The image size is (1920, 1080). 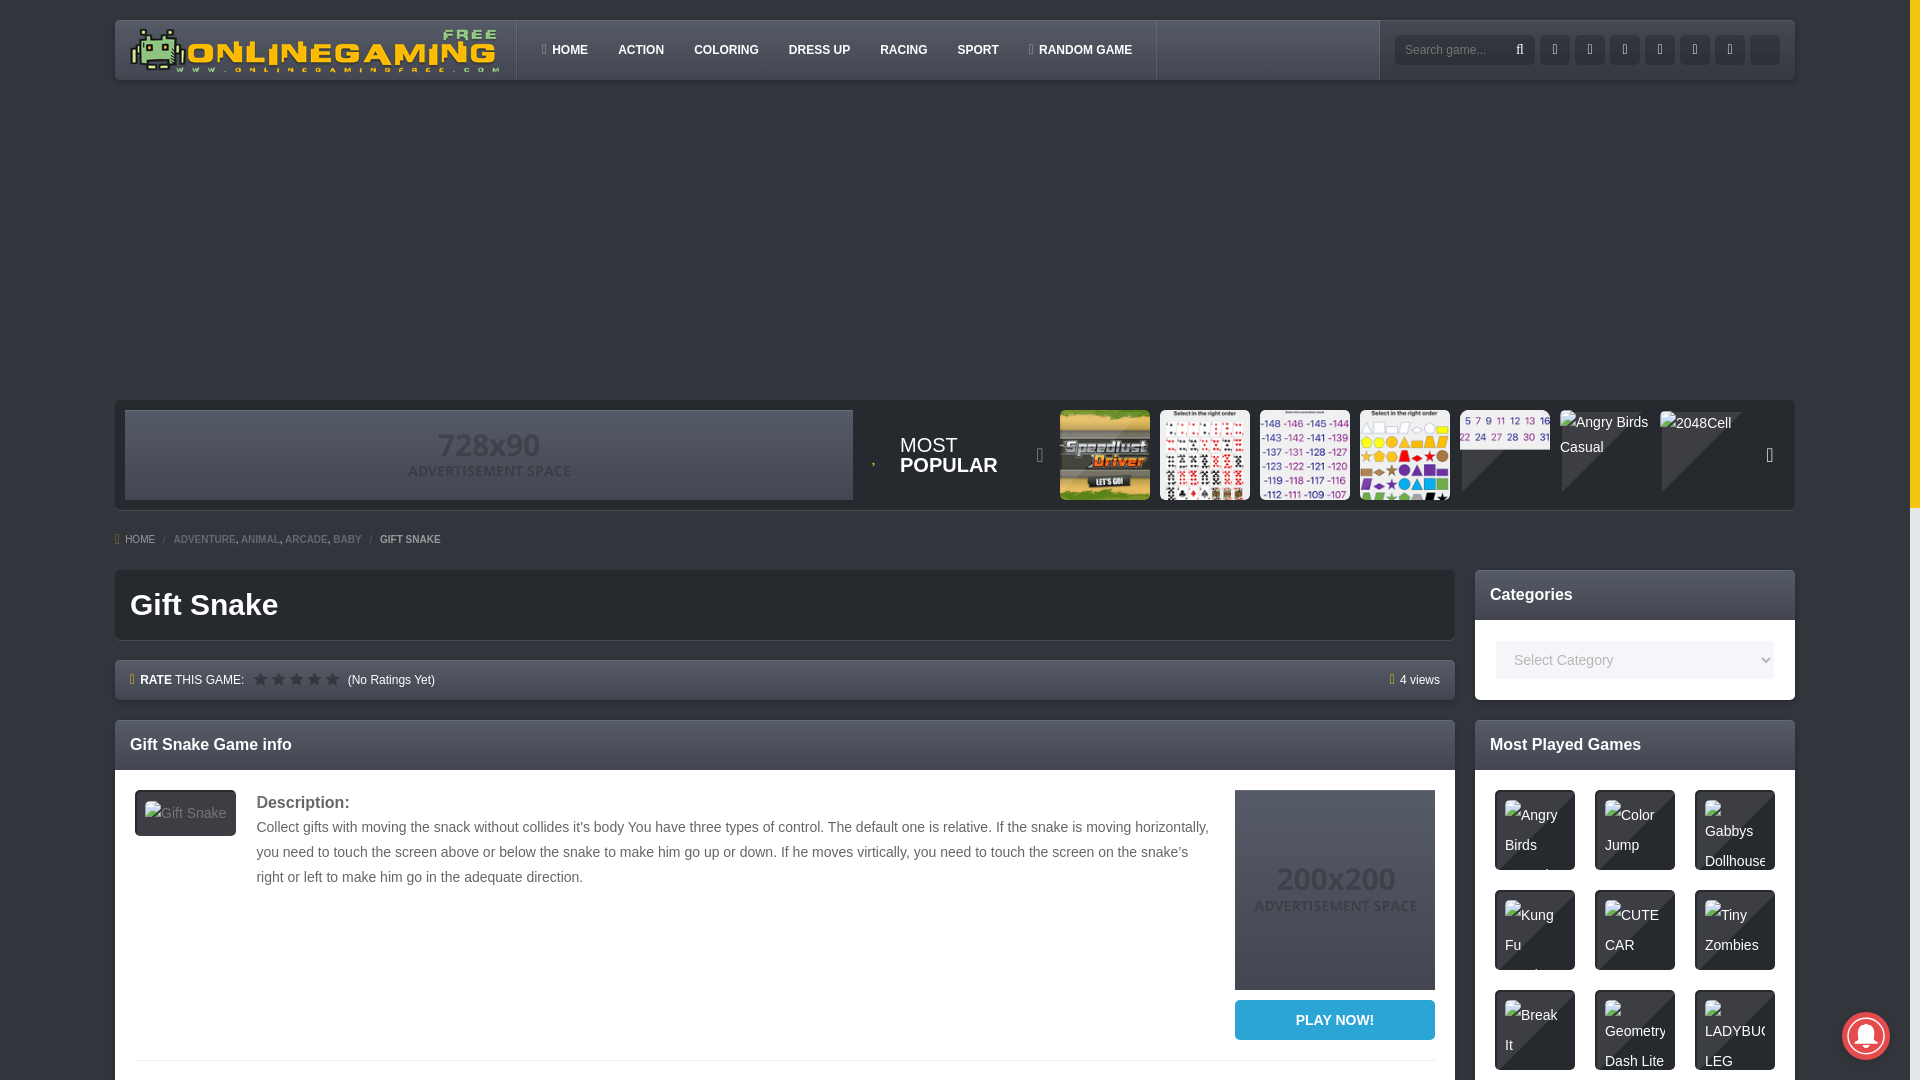 What do you see at coordinates (564, 49) in the screenshot?
I see `HOME` at bounding box center [564, 49].